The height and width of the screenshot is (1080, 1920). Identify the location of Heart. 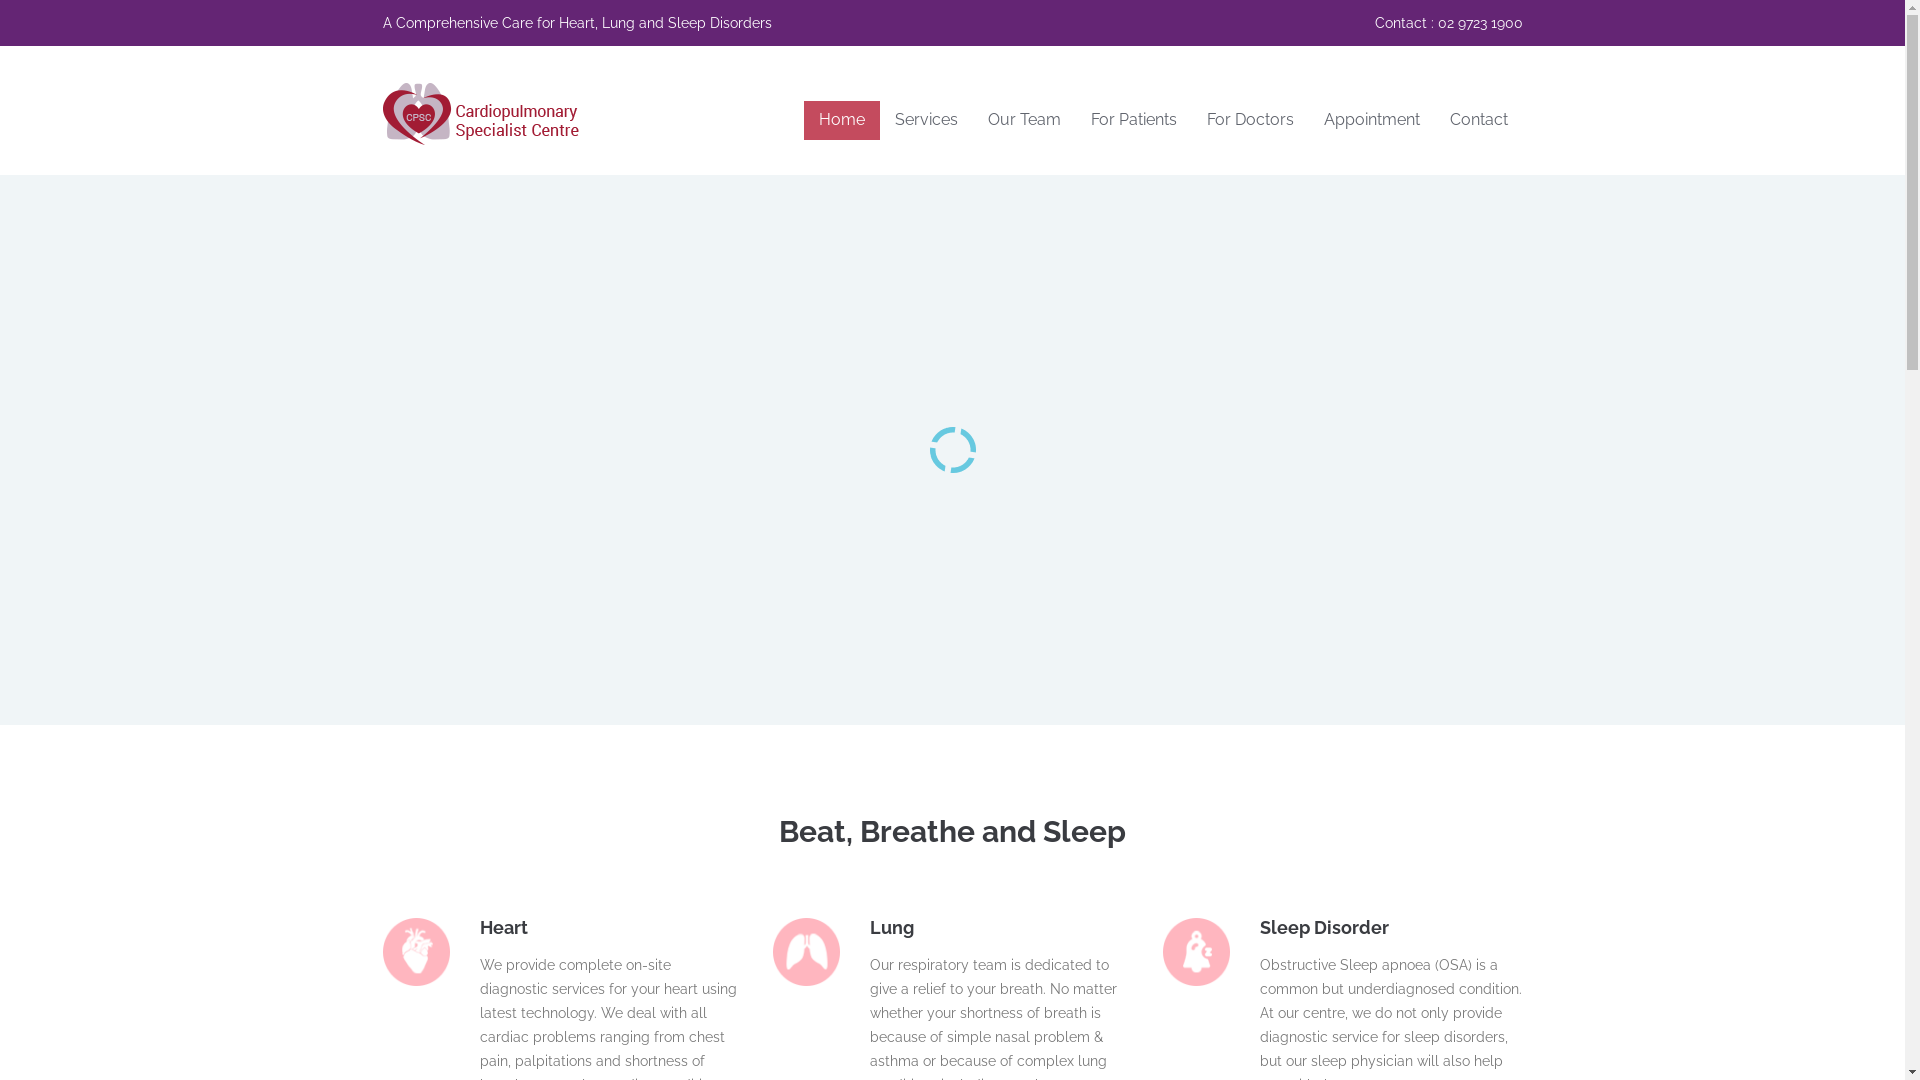
(504, 928).